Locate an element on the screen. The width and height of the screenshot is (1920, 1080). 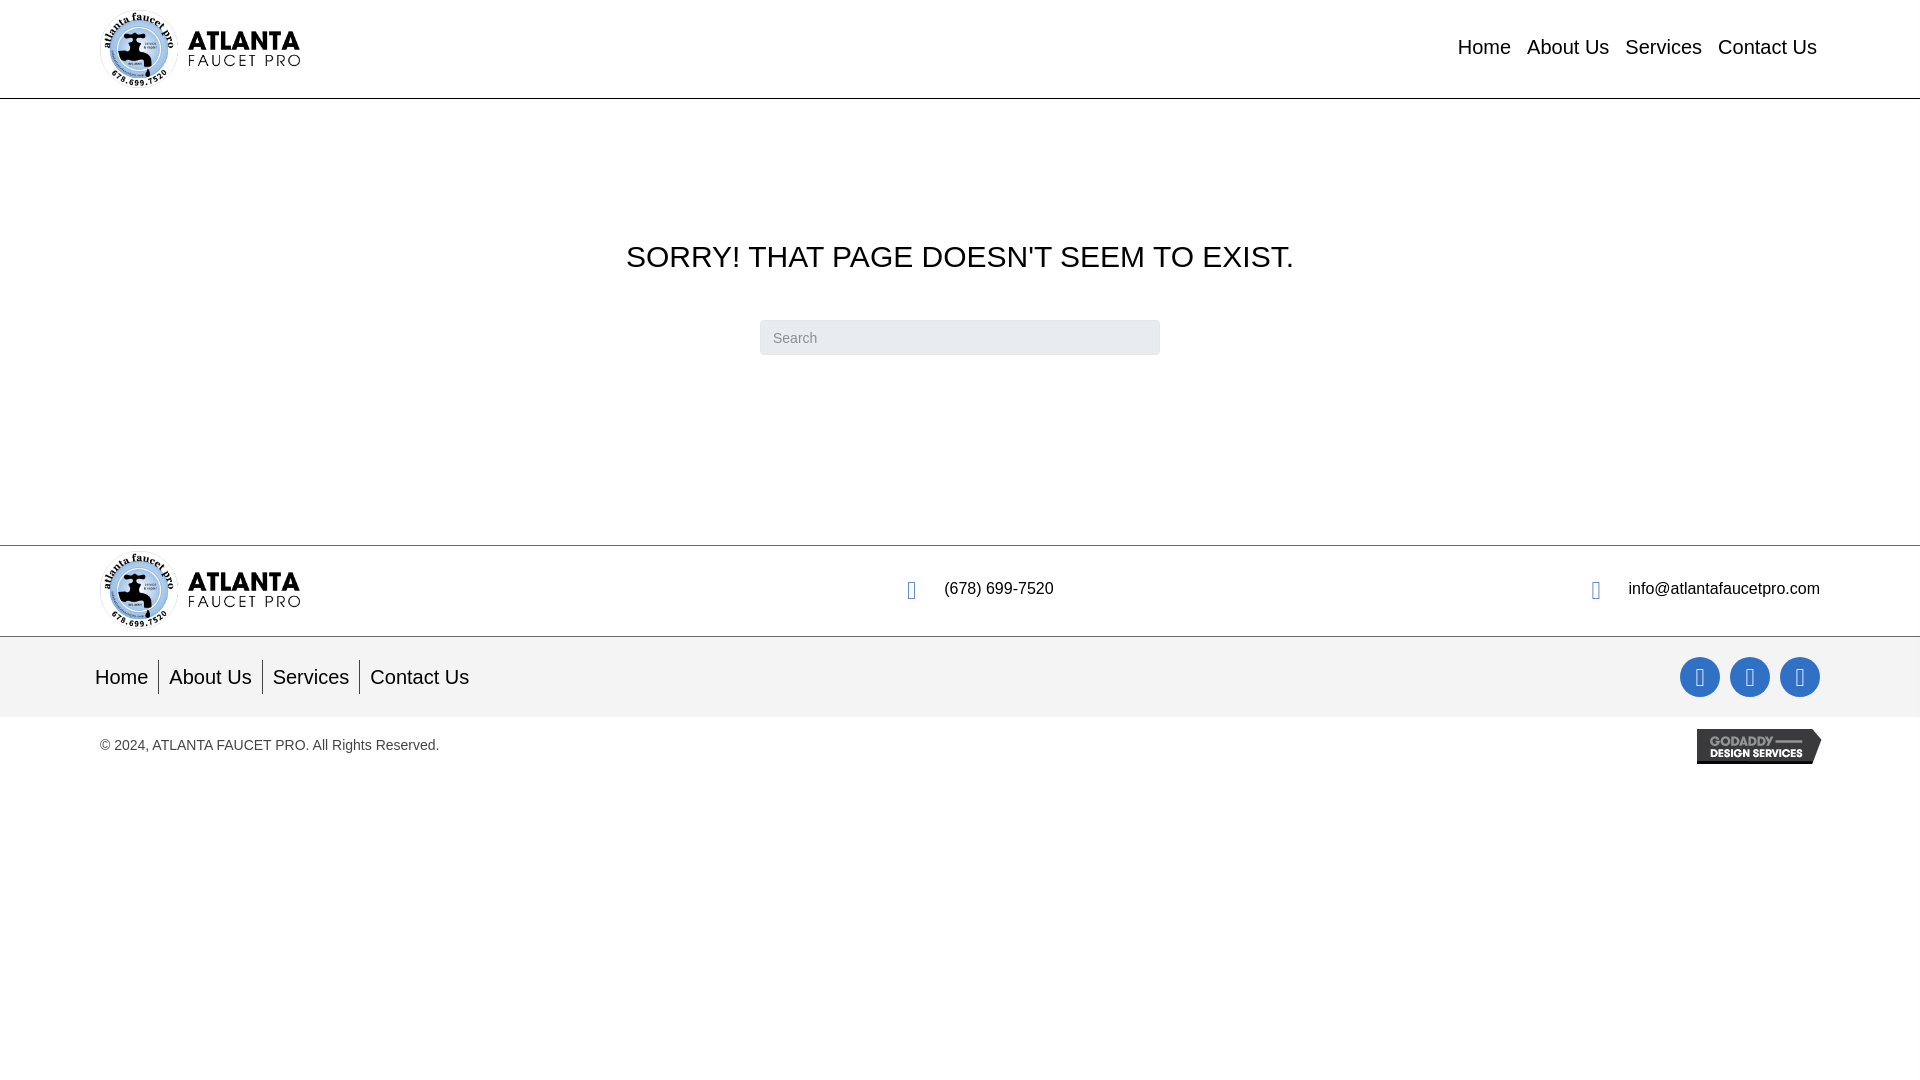
About Us is located at coordinates (210, 676).